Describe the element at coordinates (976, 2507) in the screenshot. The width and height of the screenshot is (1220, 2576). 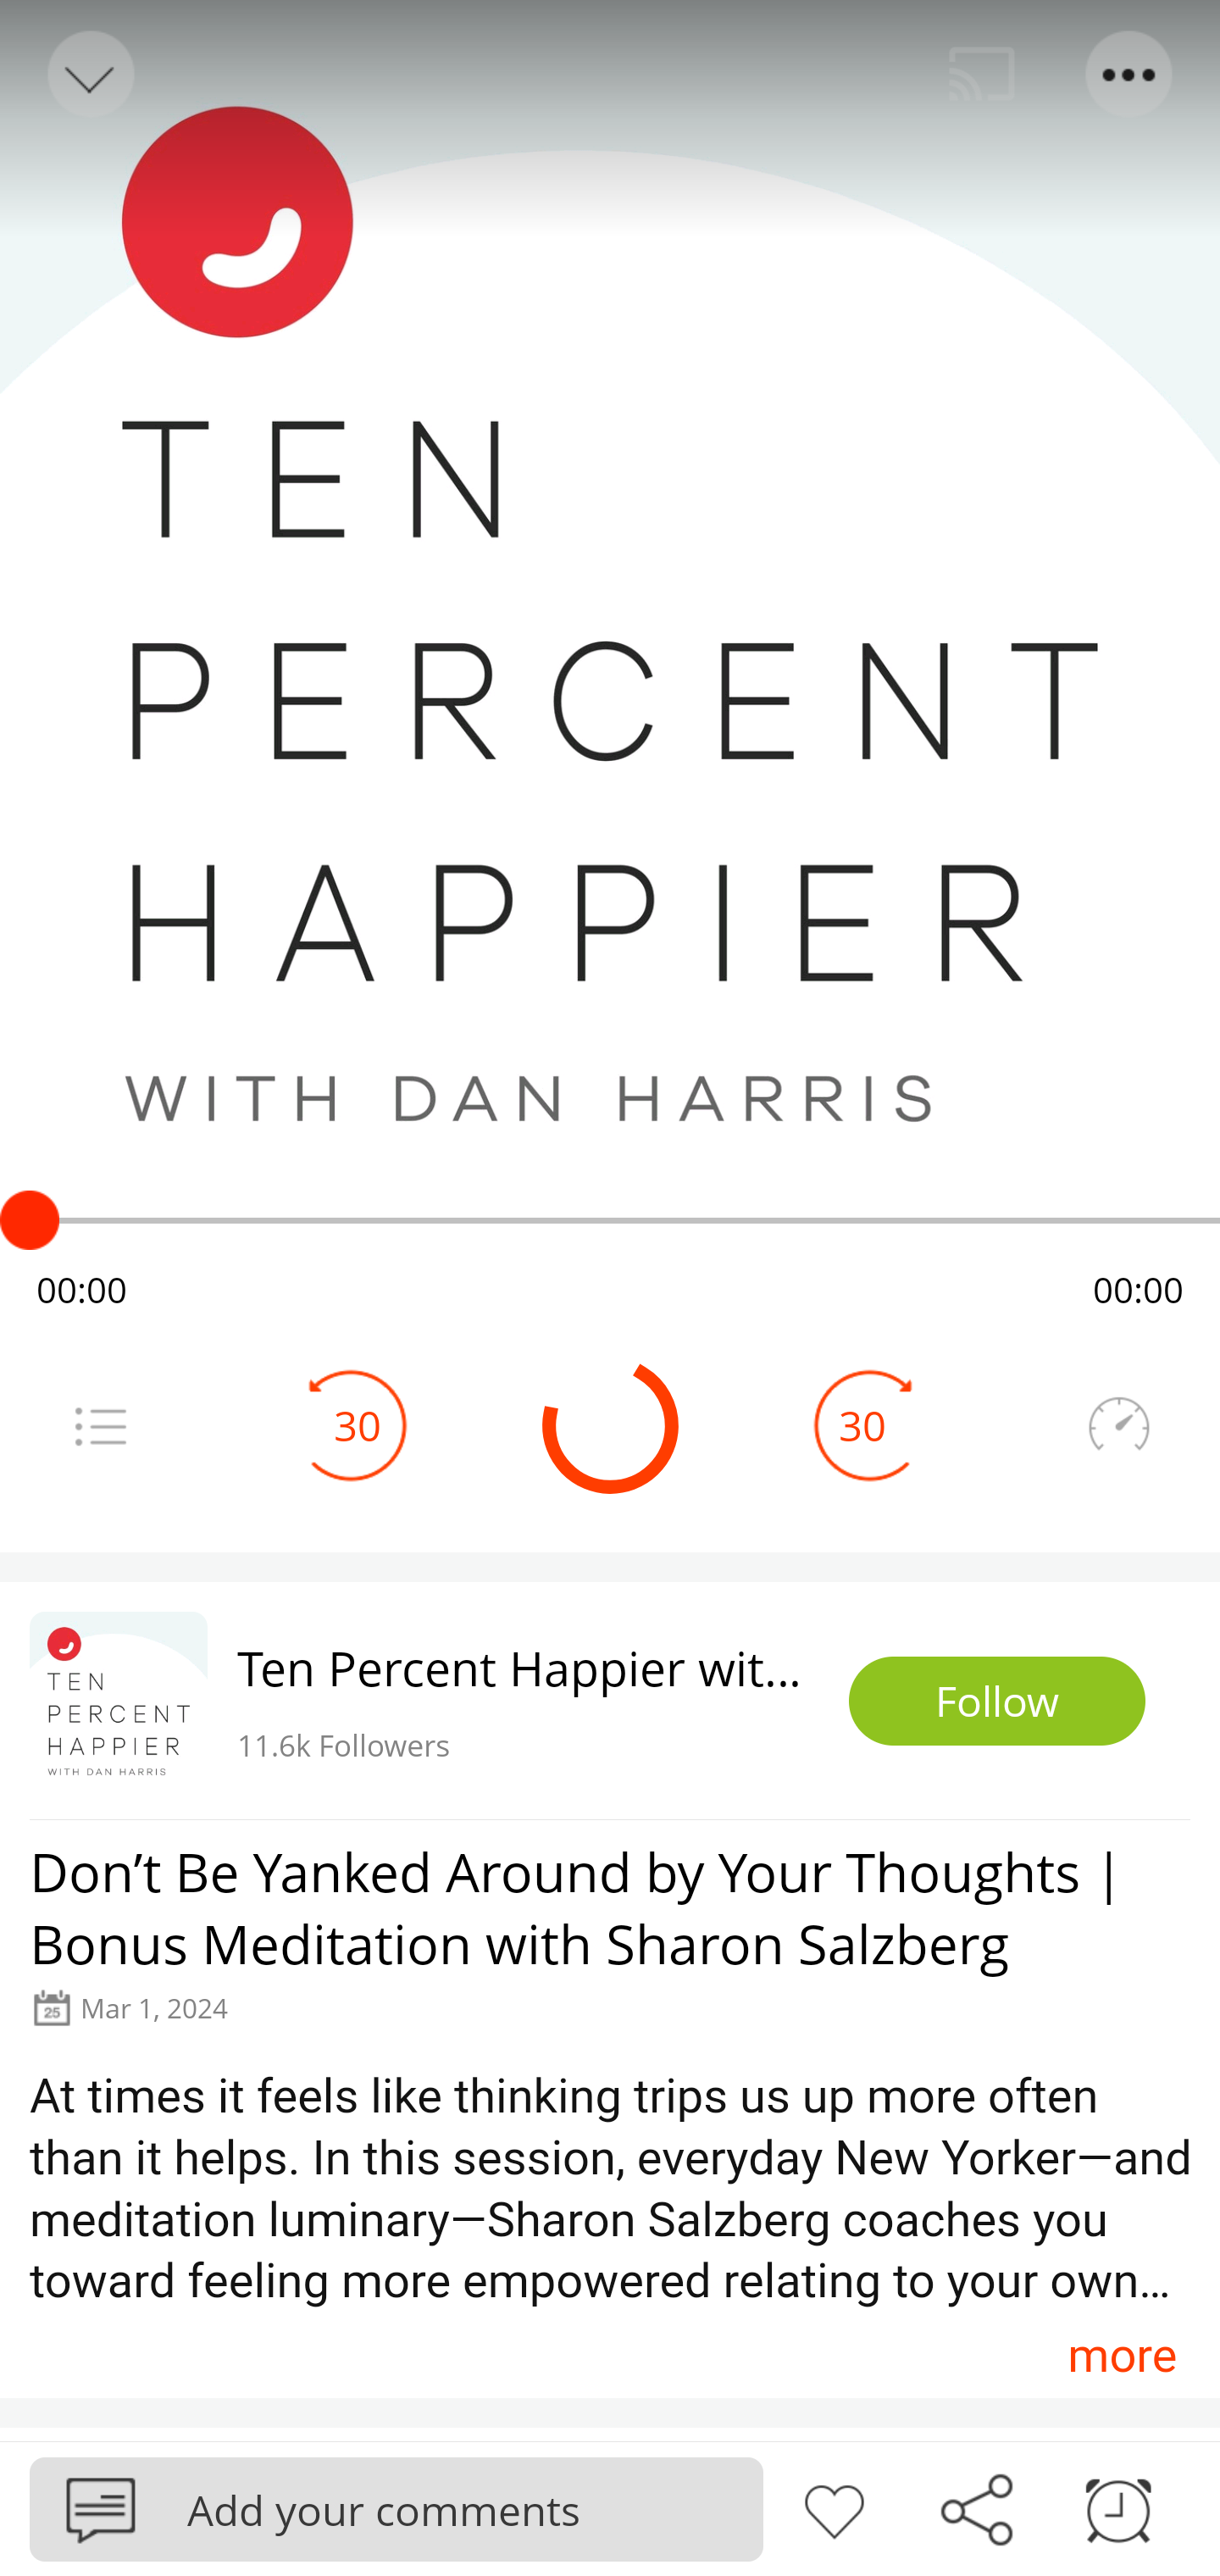
I see `Share` at that location.